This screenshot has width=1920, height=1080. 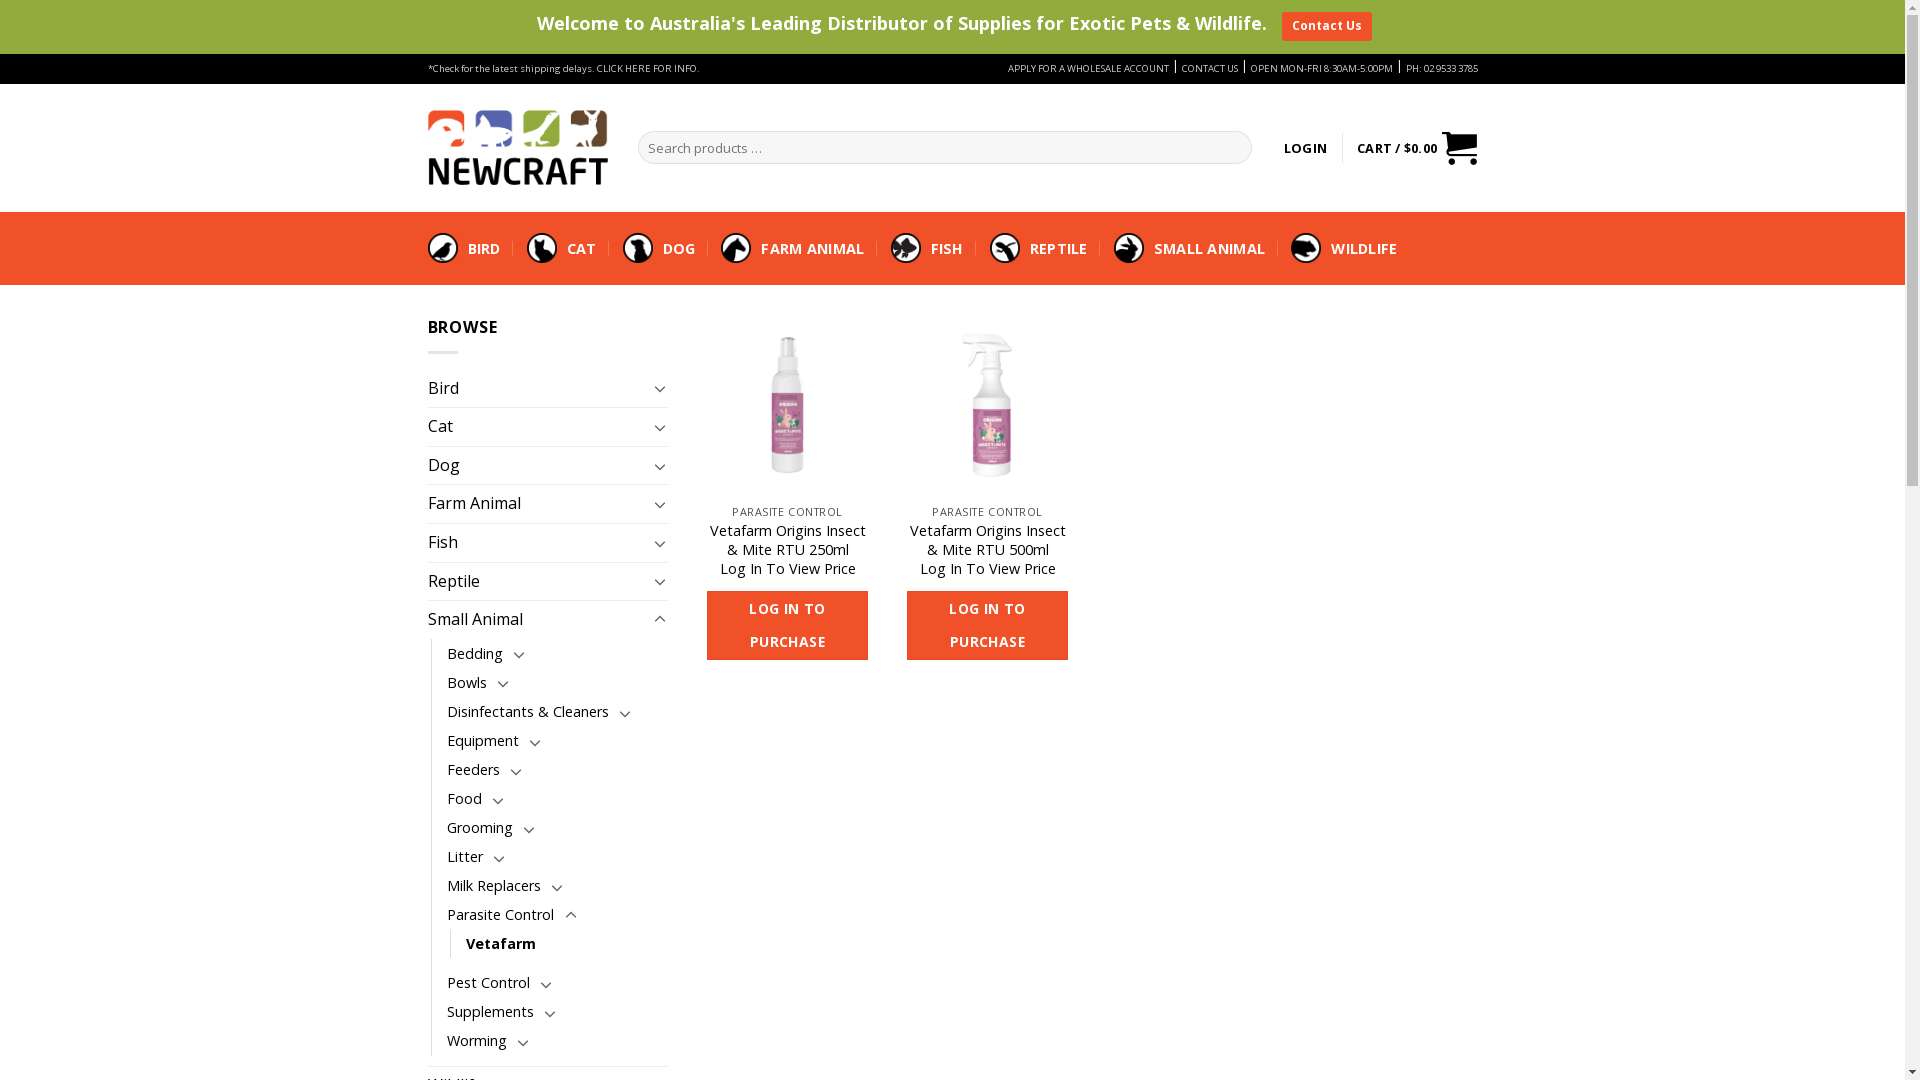 I want to click on Parasite Control, so click(x=500, y=914).